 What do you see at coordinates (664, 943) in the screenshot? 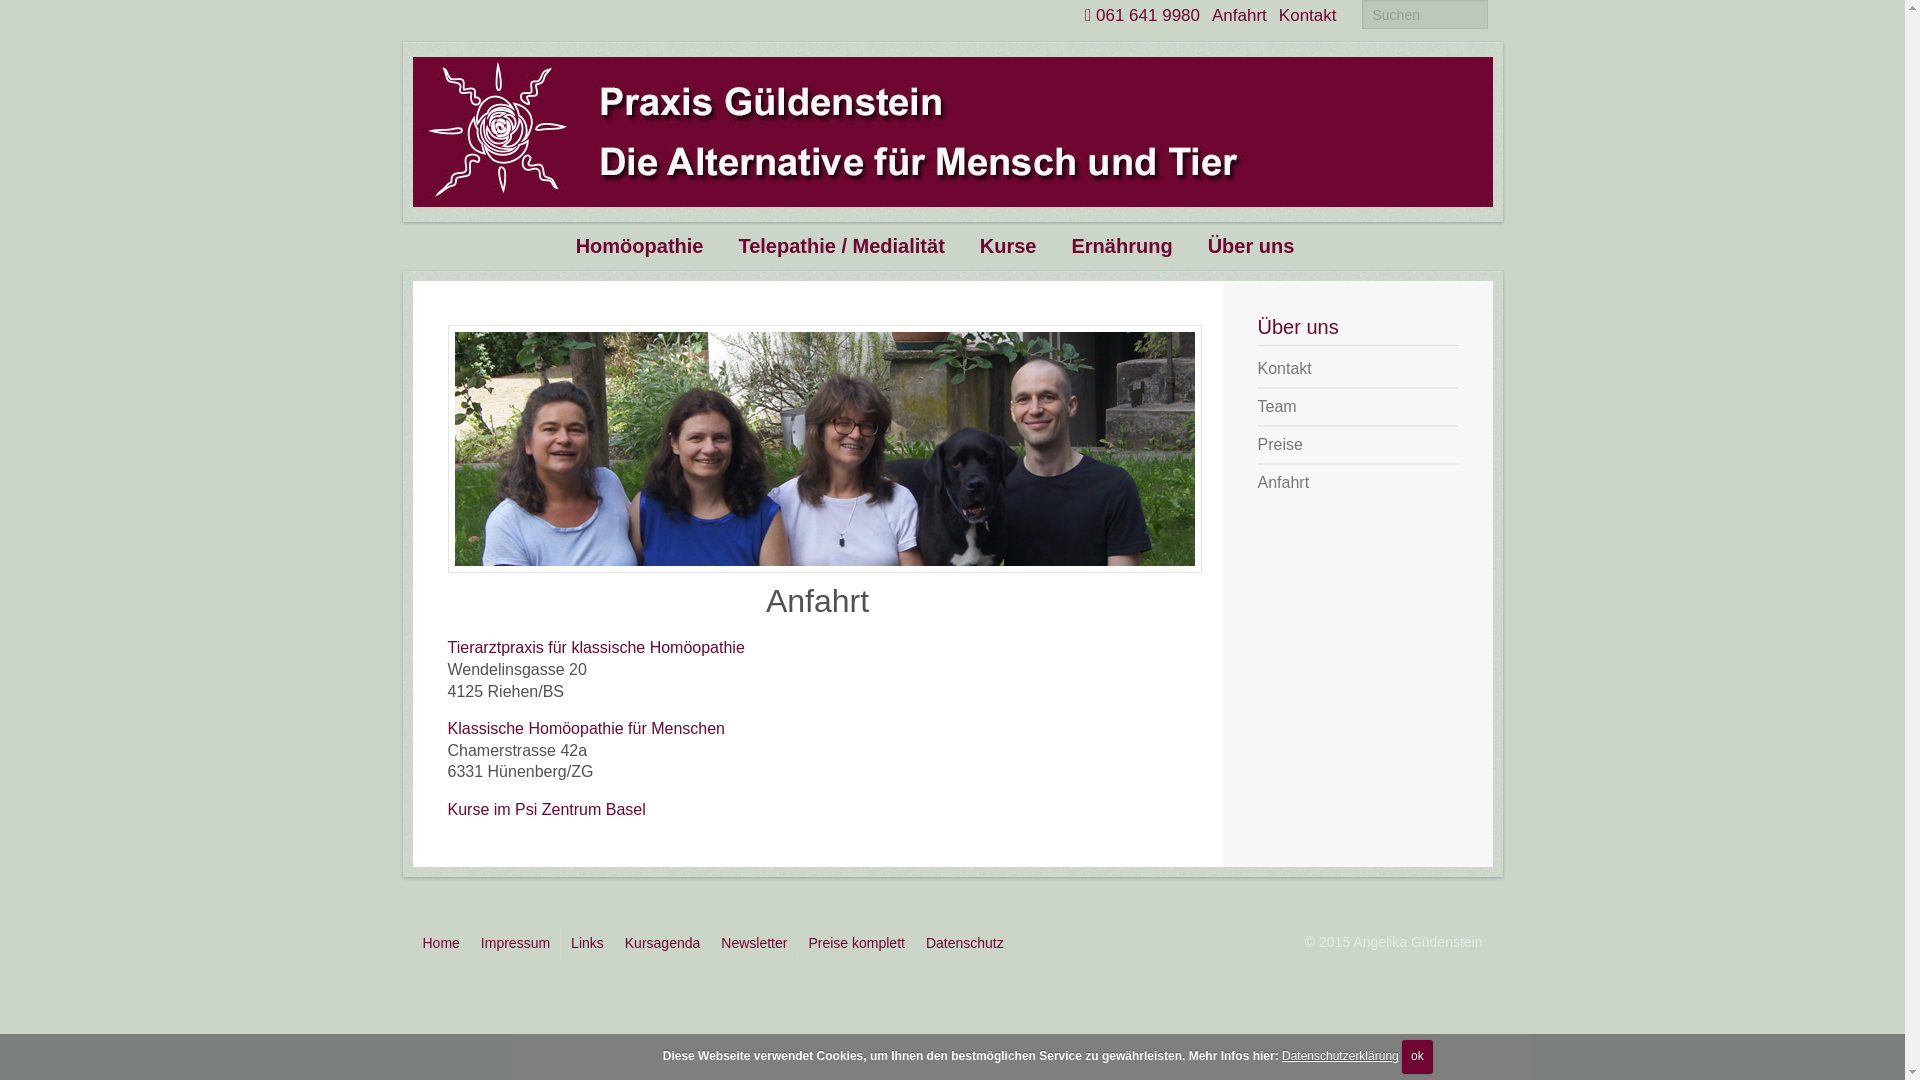
I see `Kursagenda` at bounding box center [664, 943].